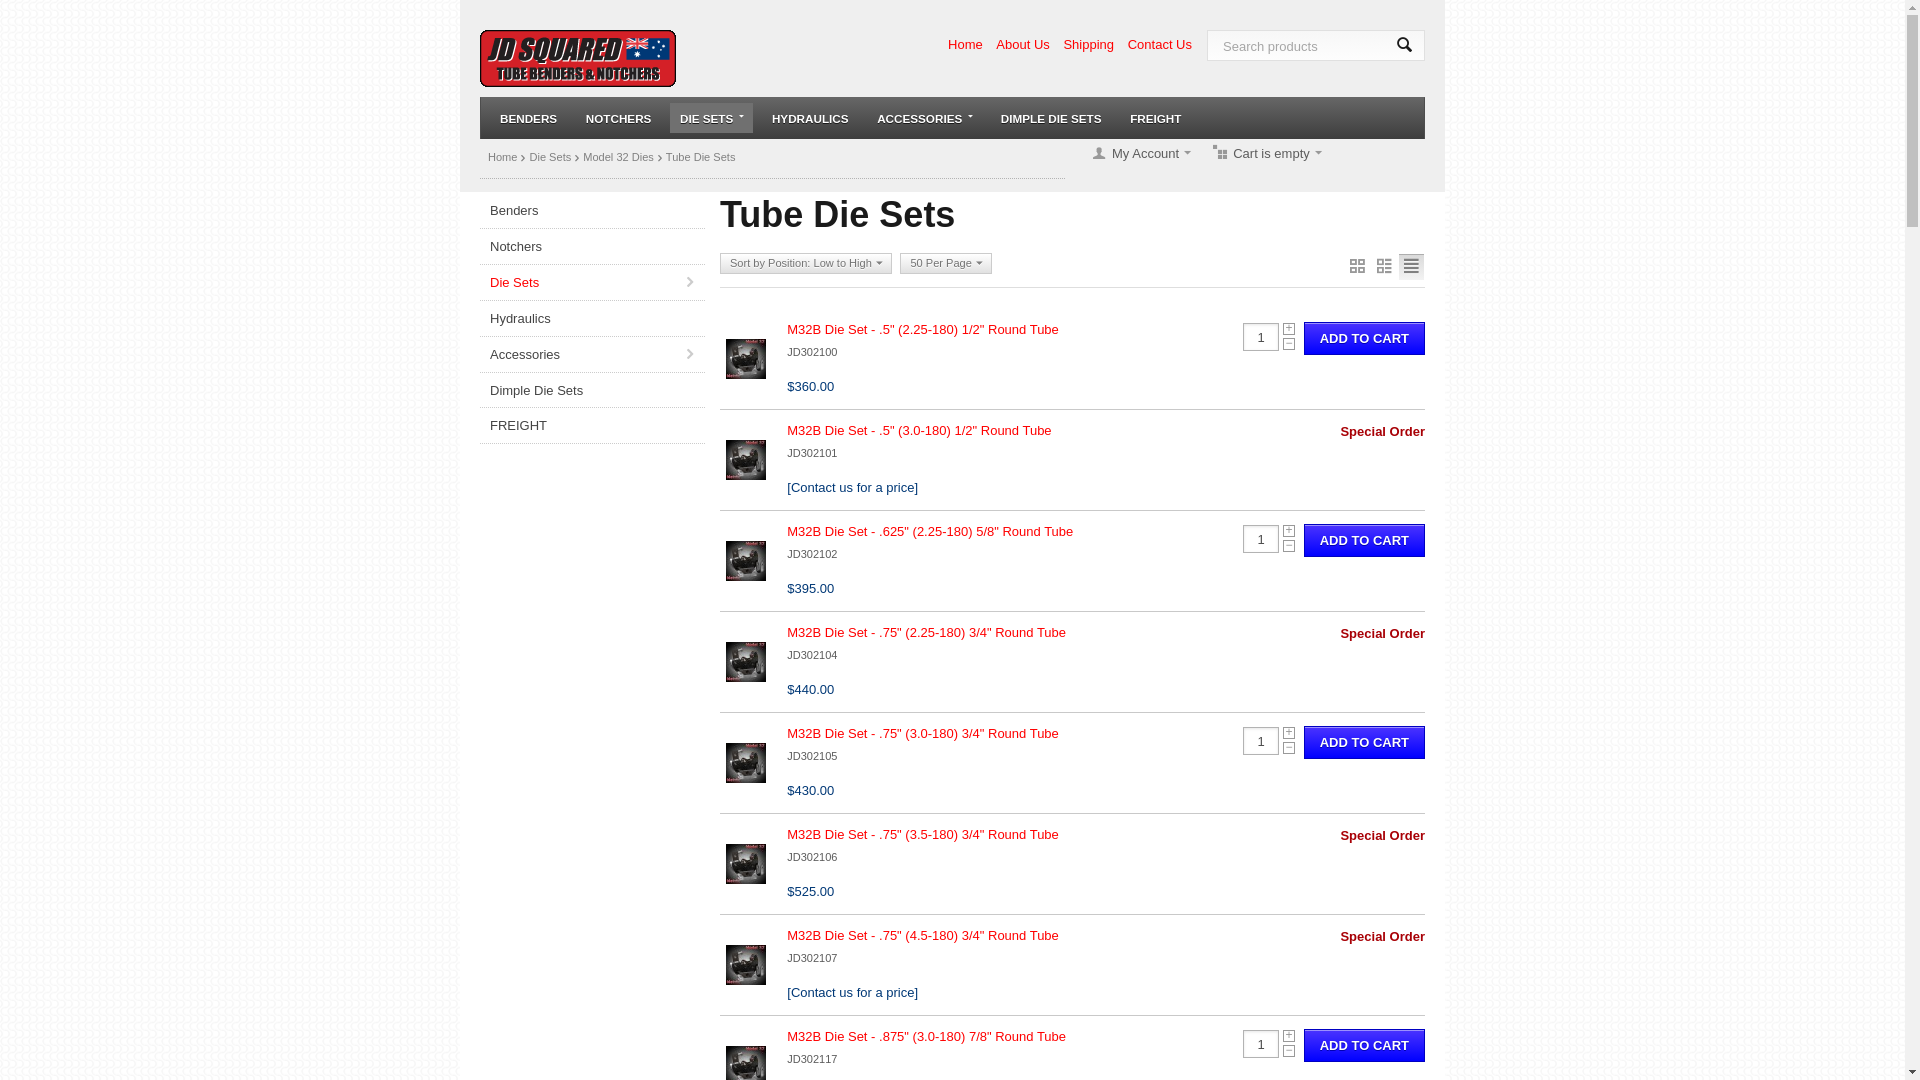 Image resolution: width=1920 pixels, height=1080 pixels. What do you see at coordinates (923, 936) in the screenshot?
I see `M32B Die Set - .75" (4.5-180) 3/4" Round Tube` at bounding box center [923, 936].